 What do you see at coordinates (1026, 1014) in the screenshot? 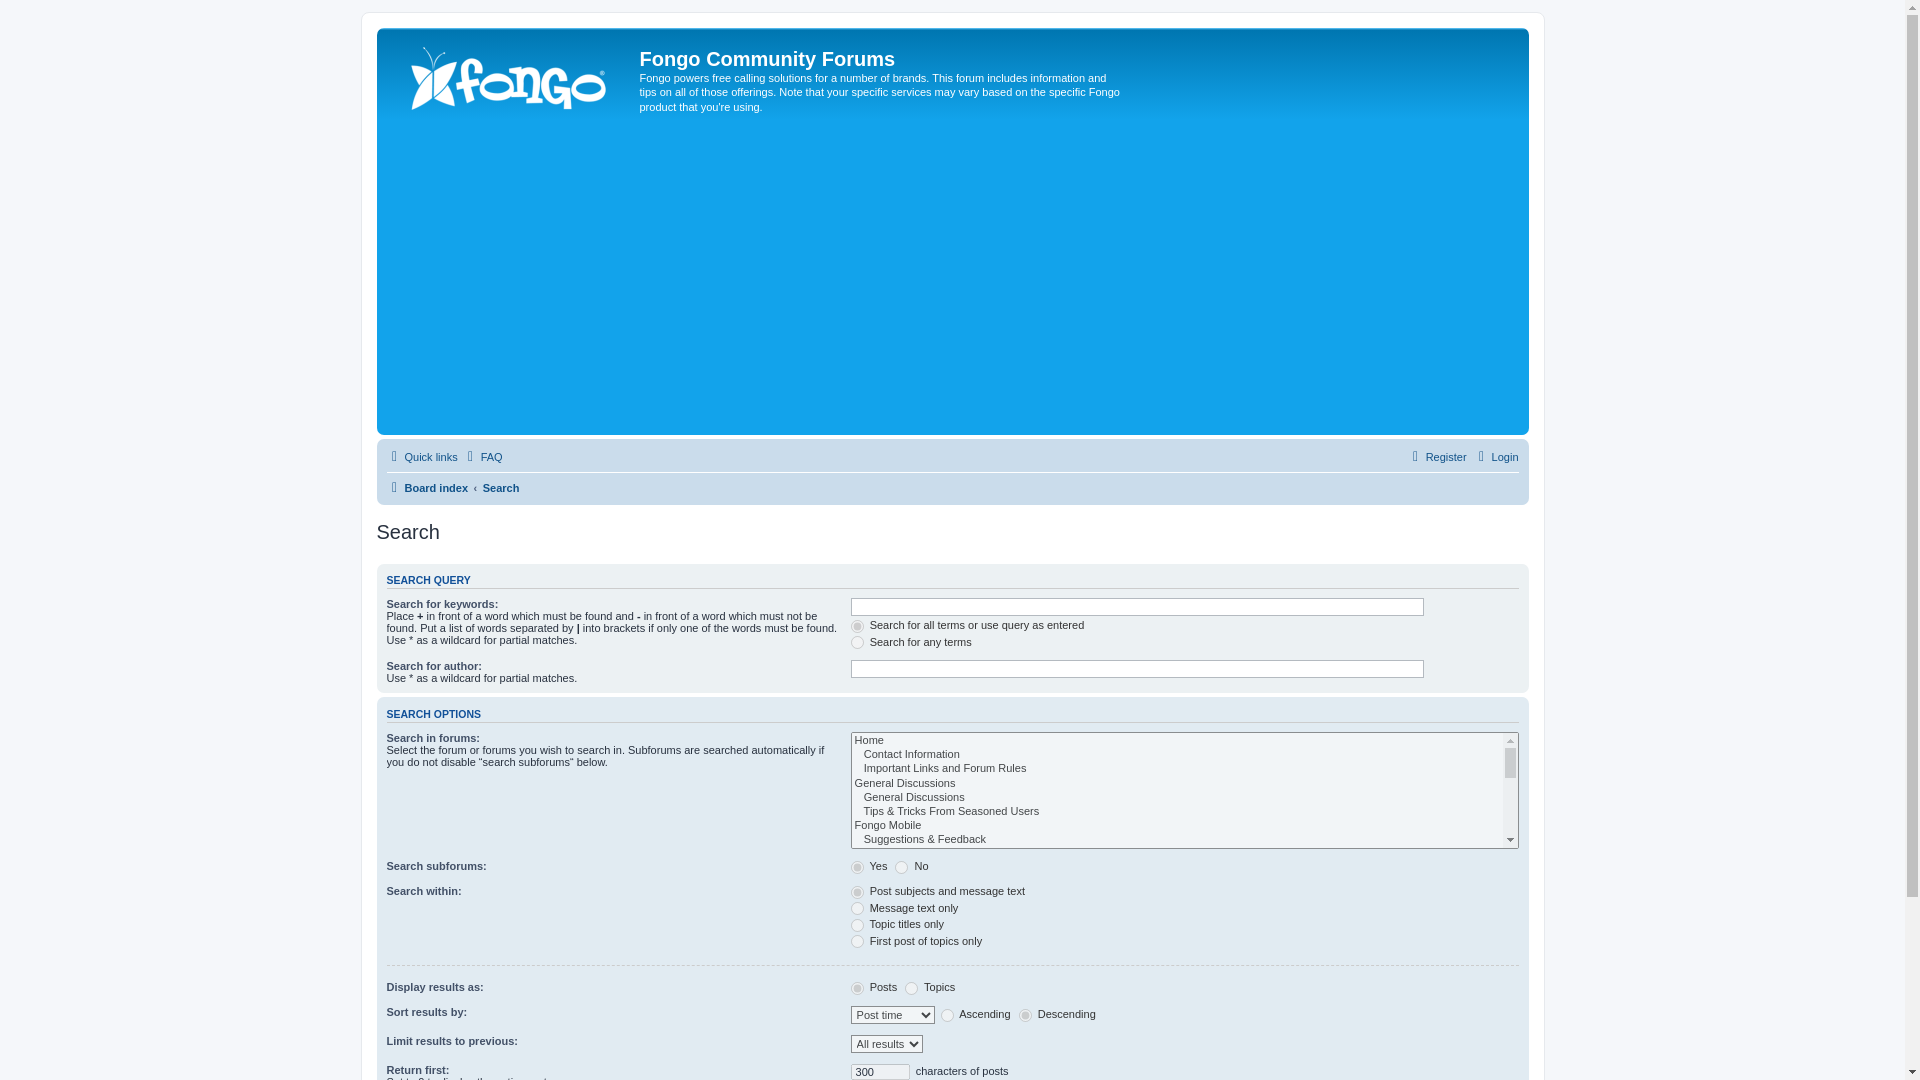
I see `d` at bounding box center [1026, 1014].